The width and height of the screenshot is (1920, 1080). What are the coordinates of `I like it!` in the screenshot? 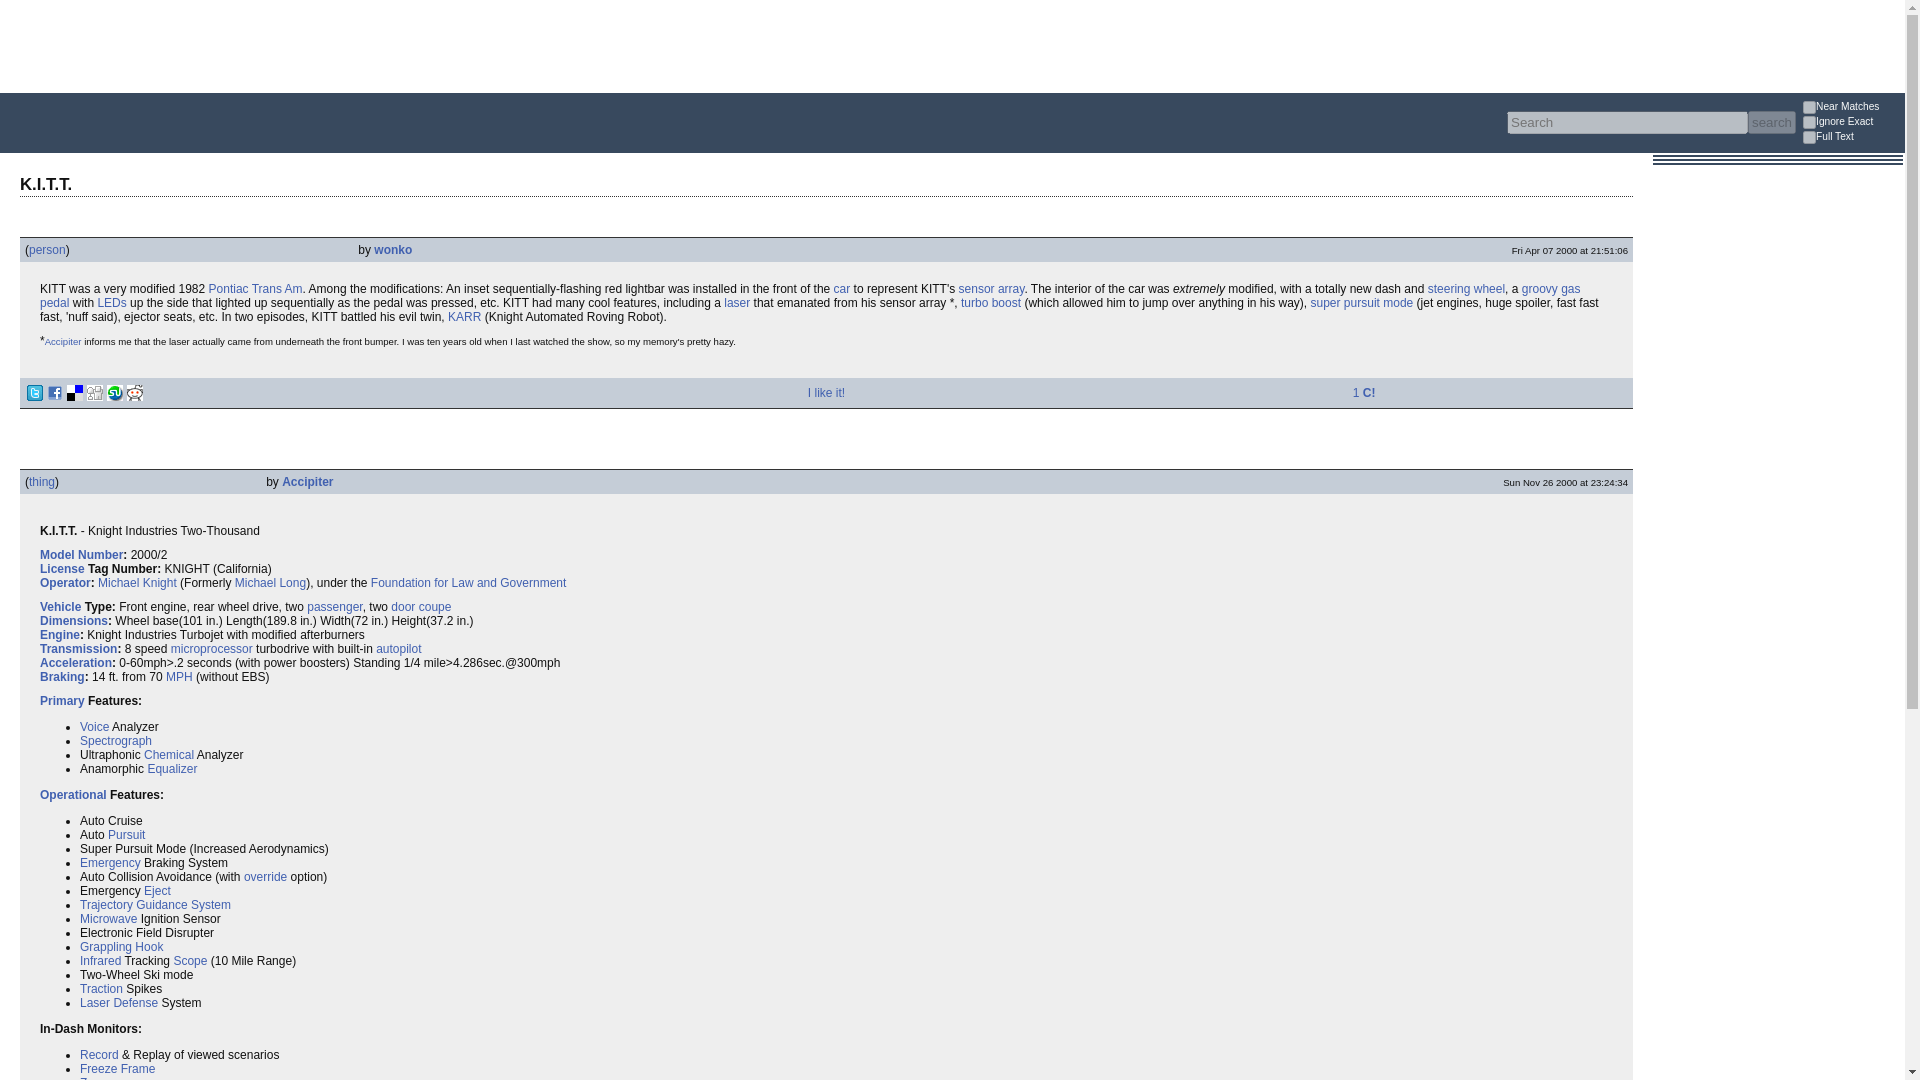 It's located at (826, 392).